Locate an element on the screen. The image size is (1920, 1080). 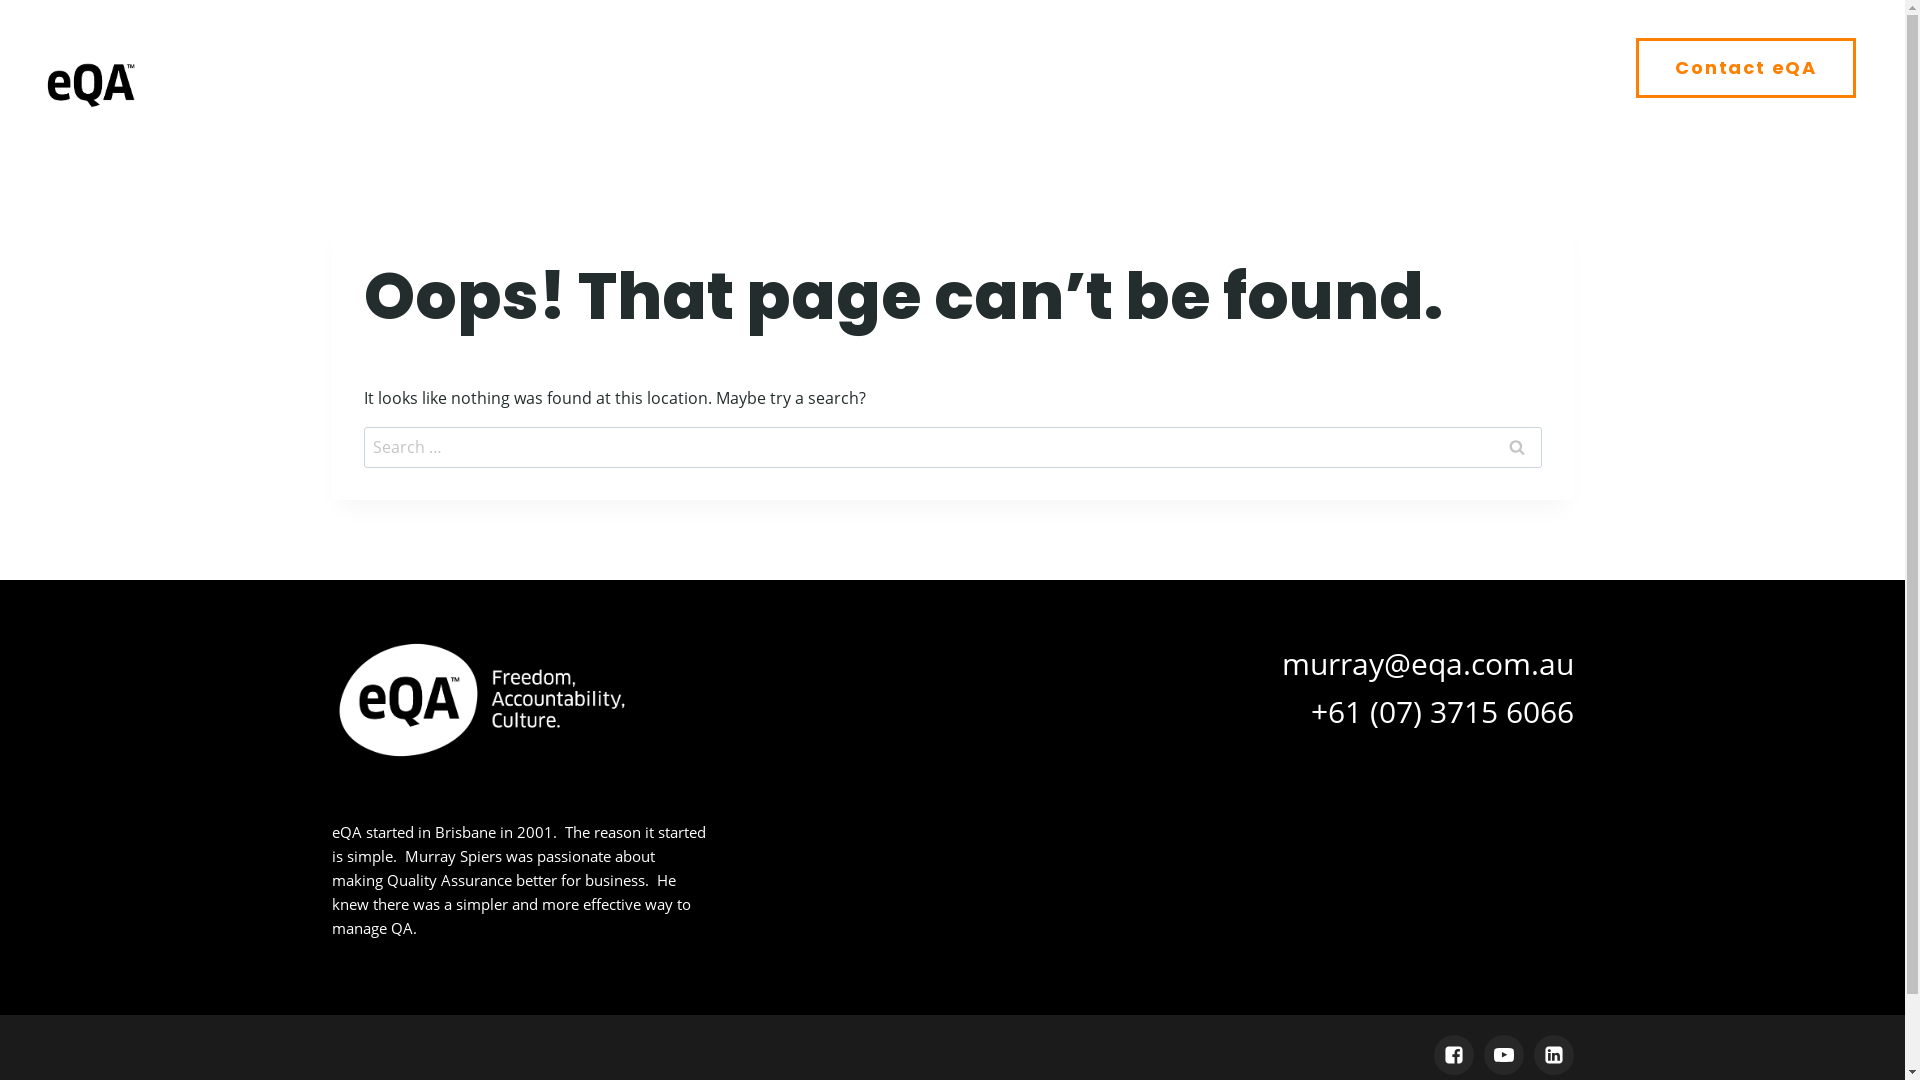
Client Work is located at coordinates (1339, 68).